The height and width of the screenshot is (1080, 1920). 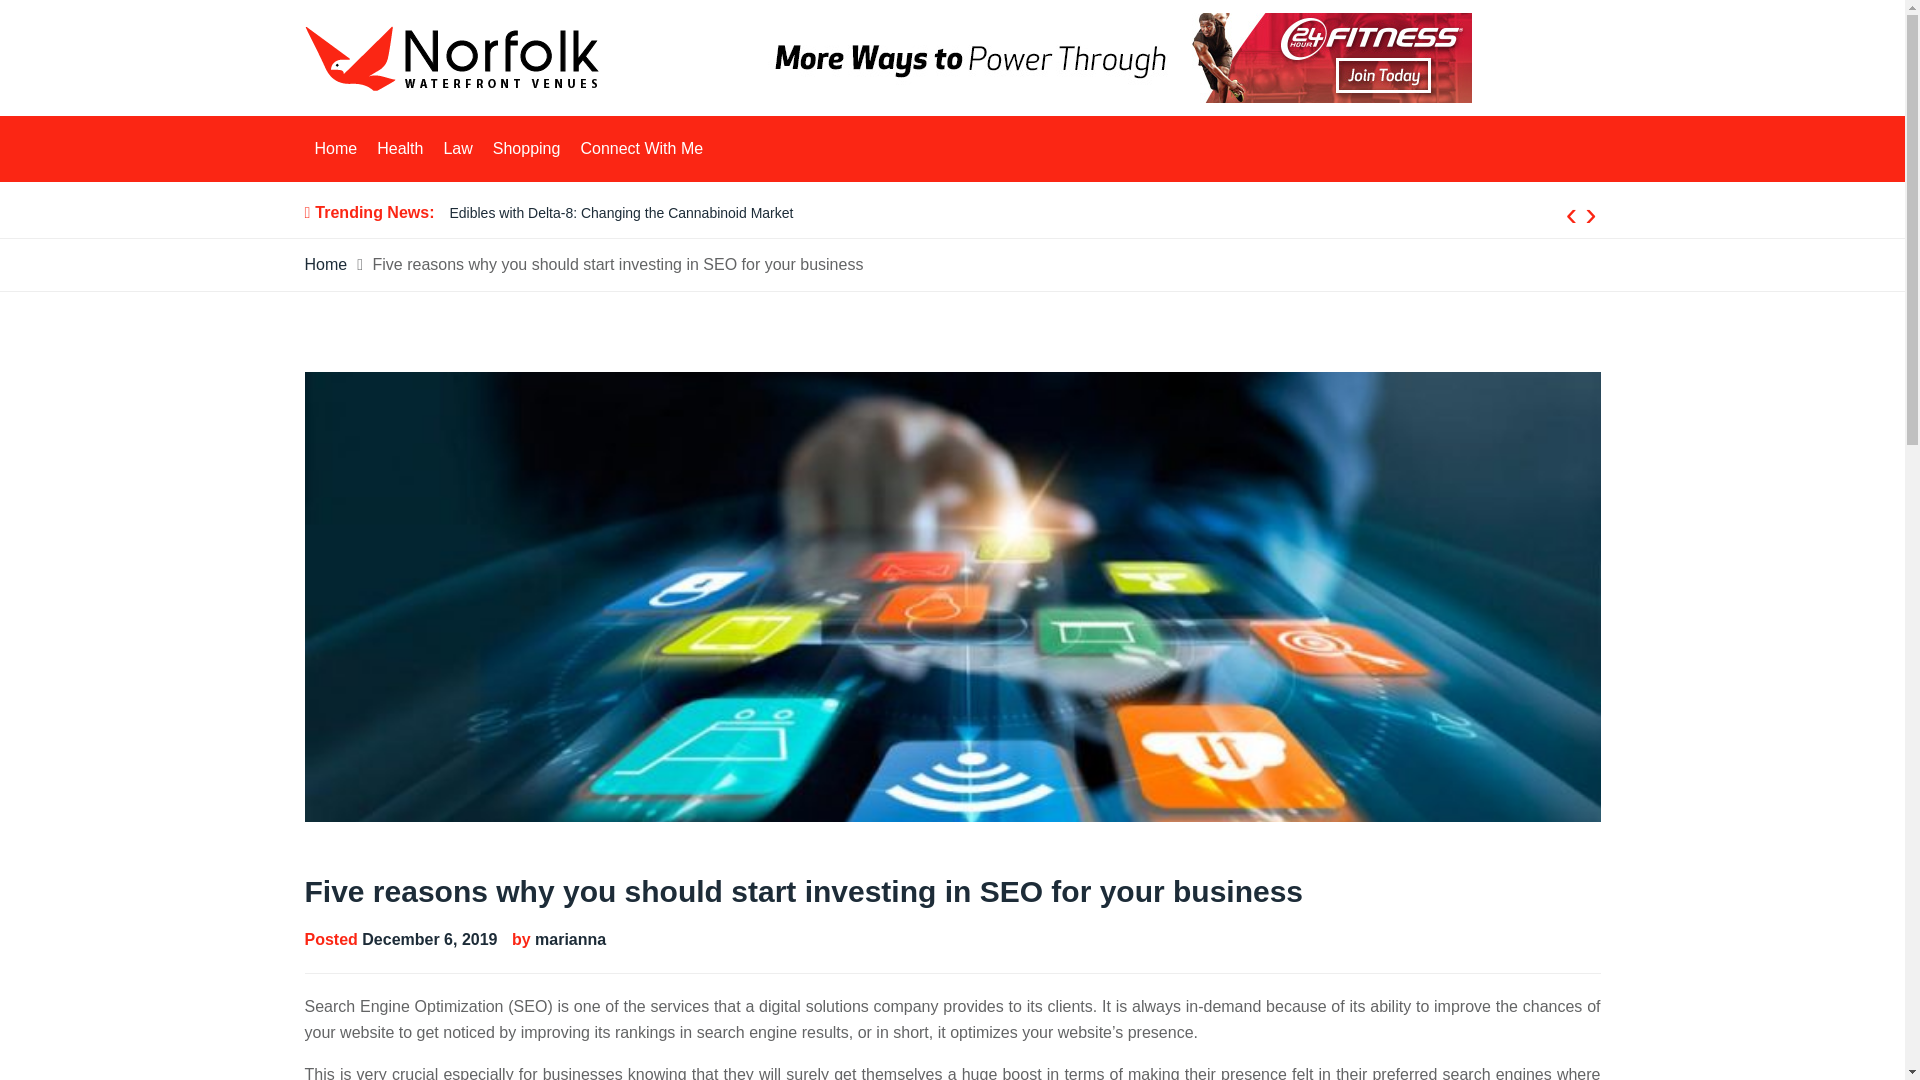 What do you see at coordinates (526, 148) in the screenshot?
I see `Shopping` at bounding box center [526, 148].